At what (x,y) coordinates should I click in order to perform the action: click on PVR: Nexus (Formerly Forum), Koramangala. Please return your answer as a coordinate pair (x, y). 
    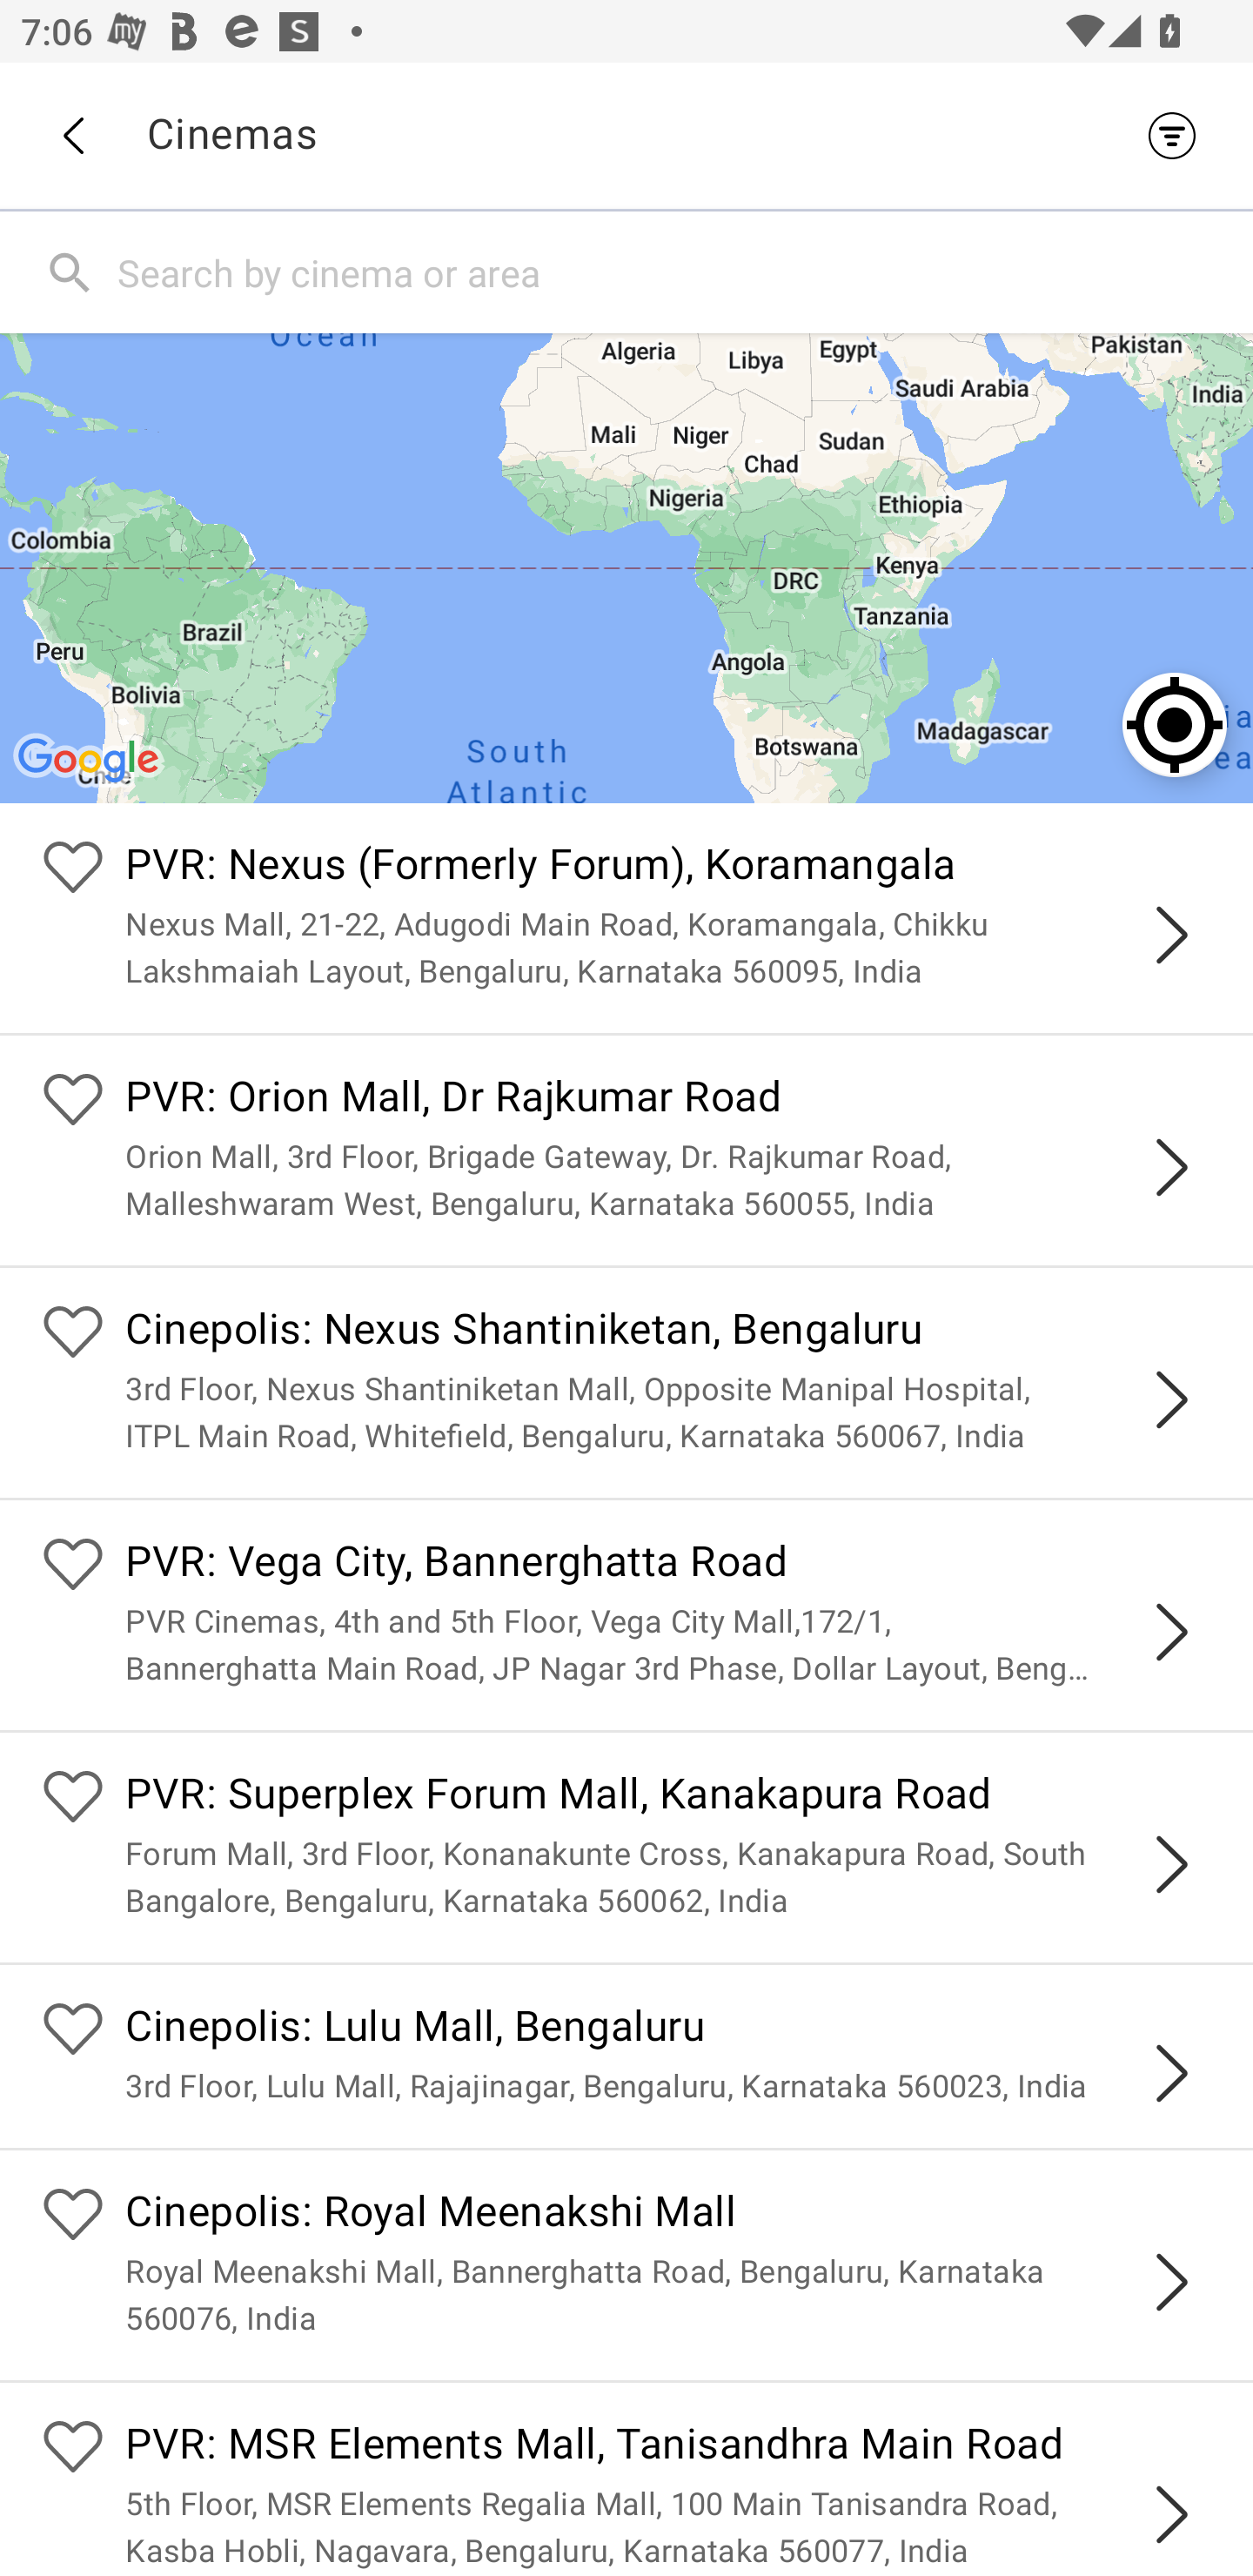
    Looking at the image, I should click on (668, 869).